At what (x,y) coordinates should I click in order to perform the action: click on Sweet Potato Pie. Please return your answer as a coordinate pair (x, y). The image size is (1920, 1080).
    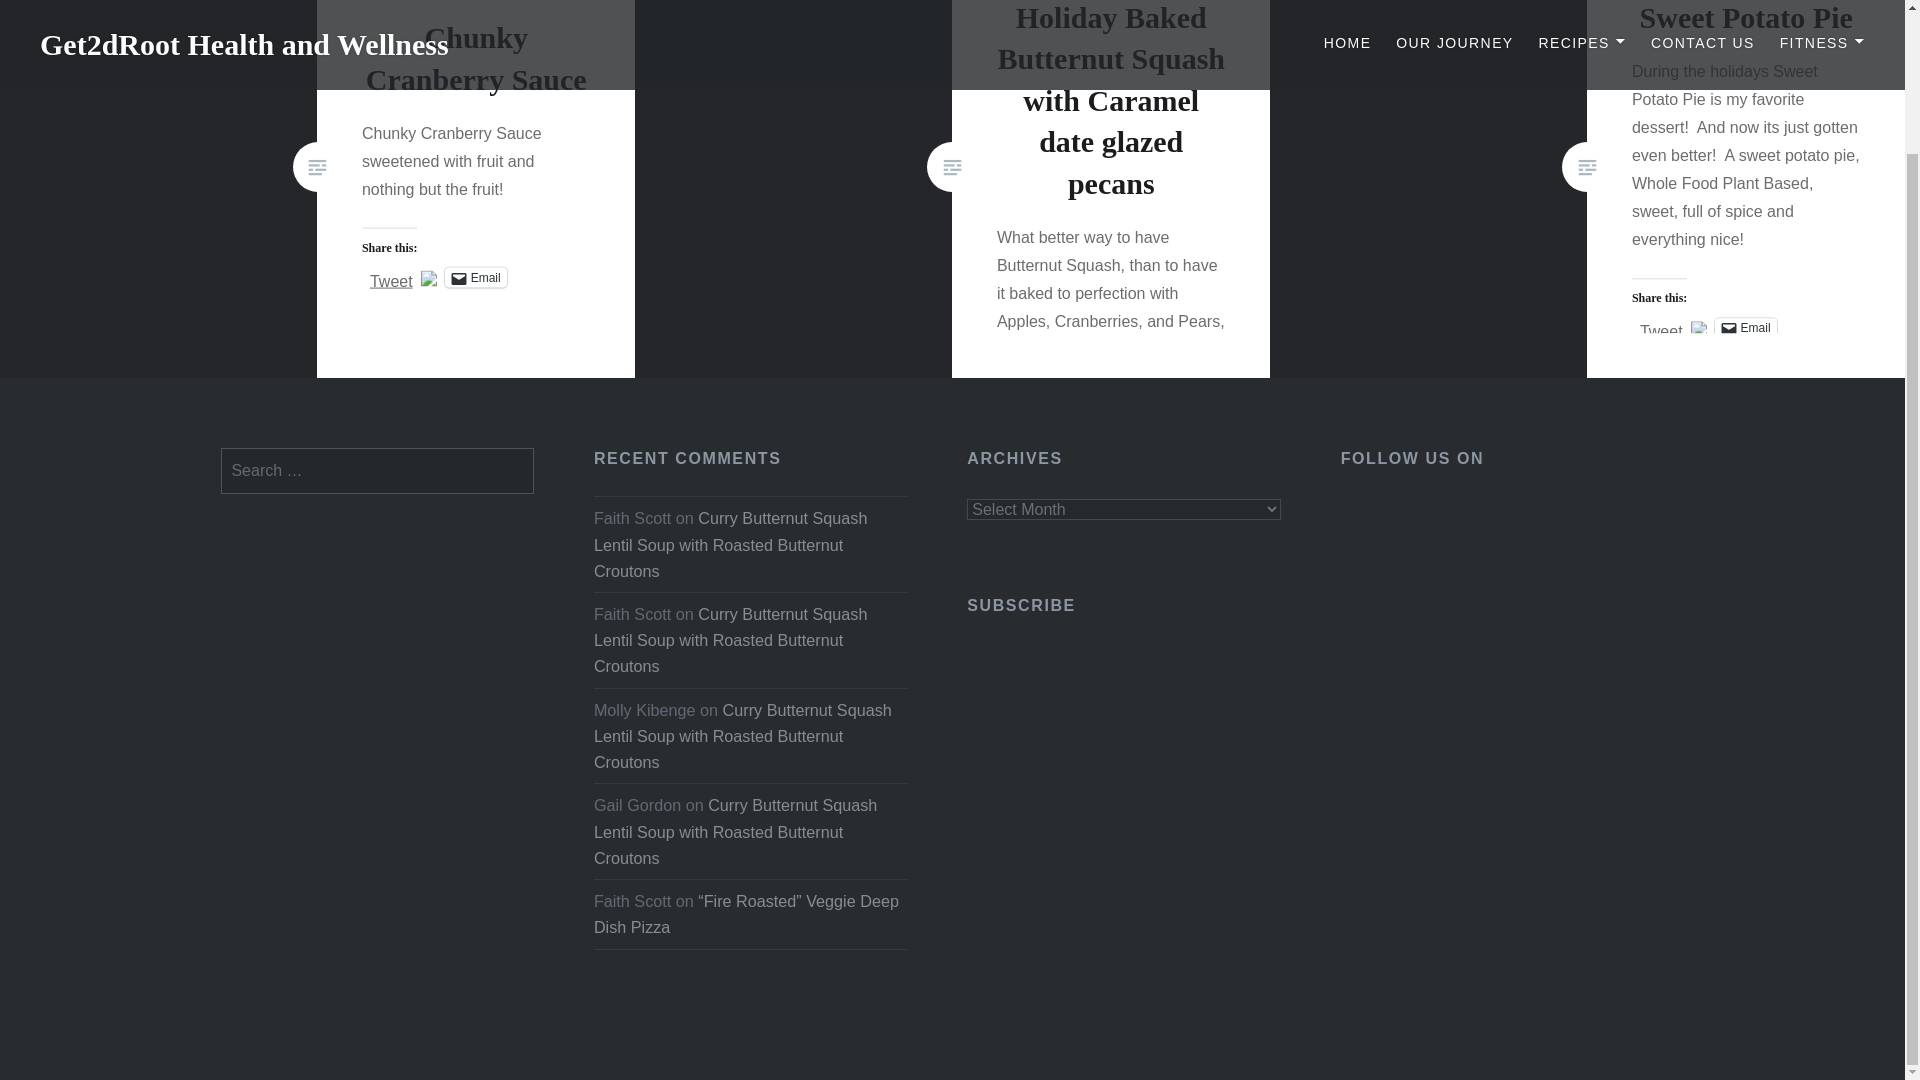
    Looking at the image, I should click on (1746, 17).